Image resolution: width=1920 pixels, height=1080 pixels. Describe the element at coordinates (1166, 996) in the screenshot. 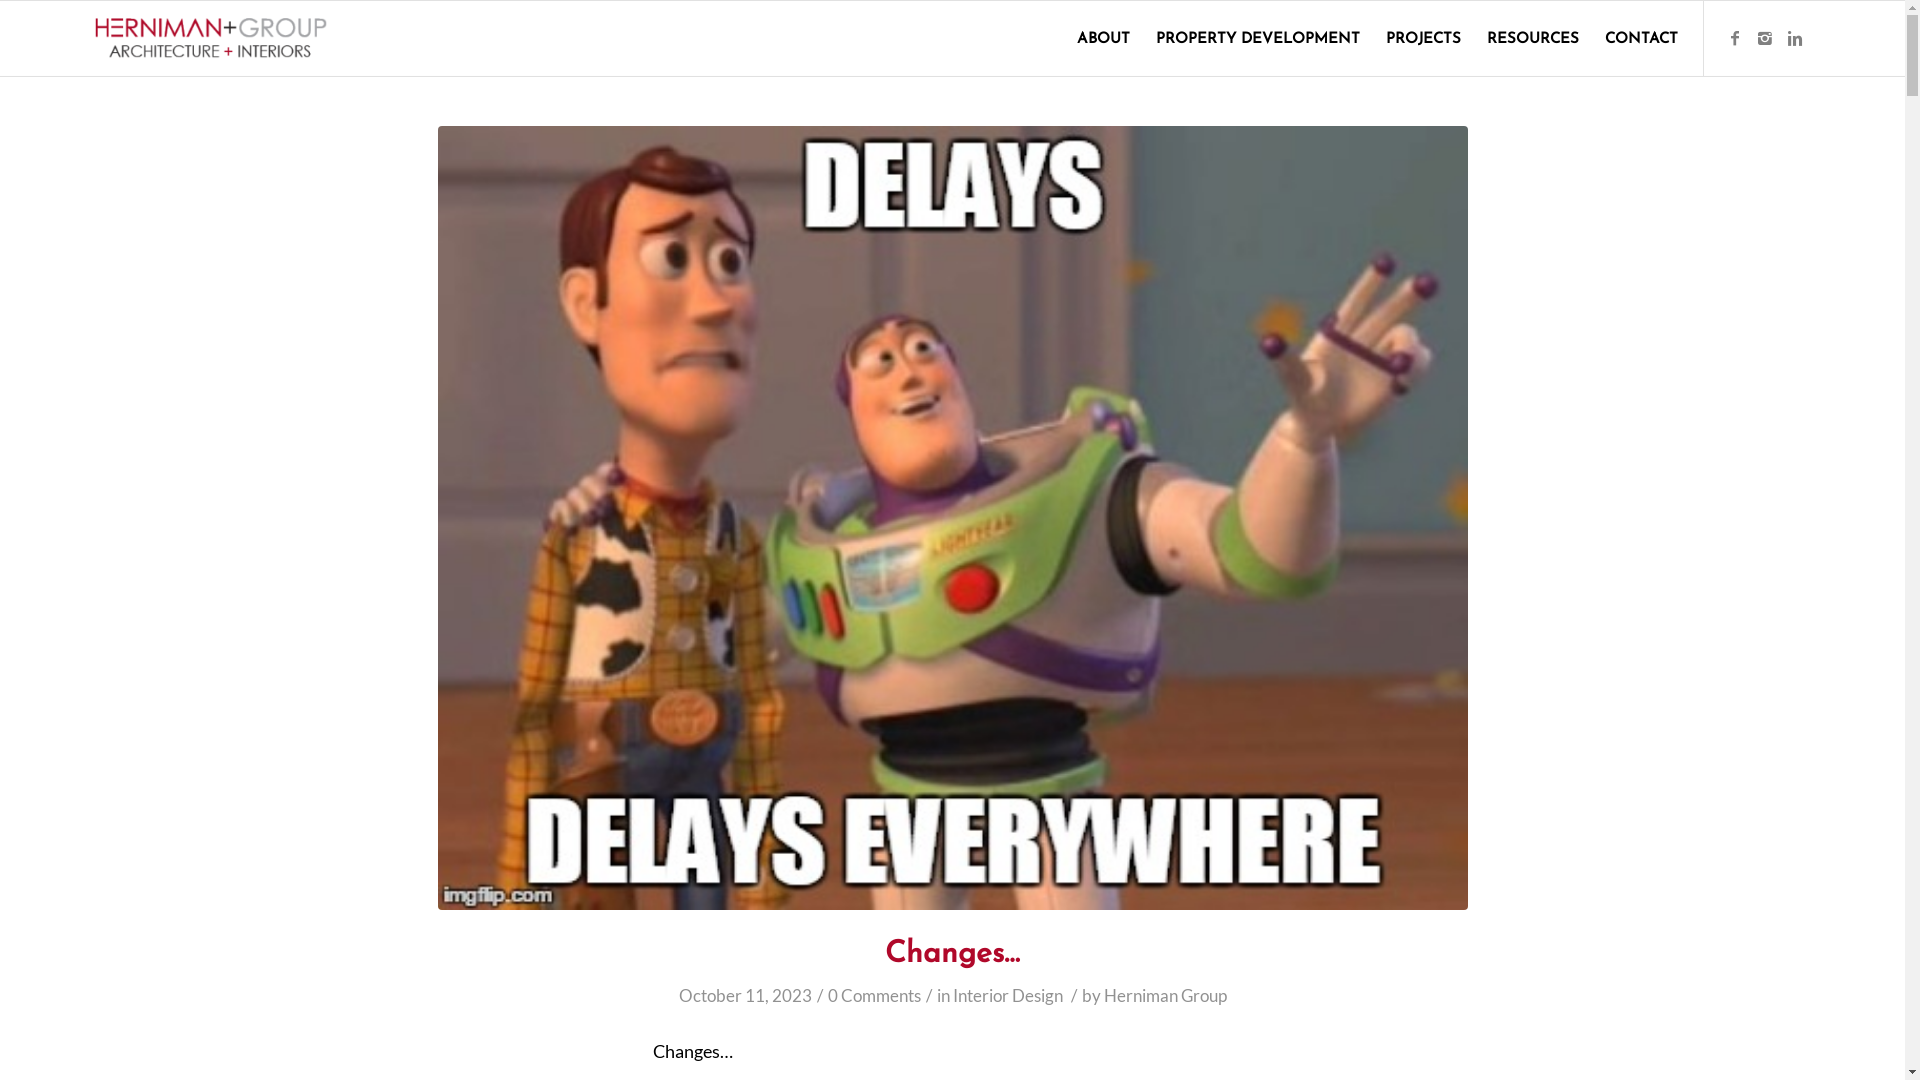

I see `Herniman Group` at that location.